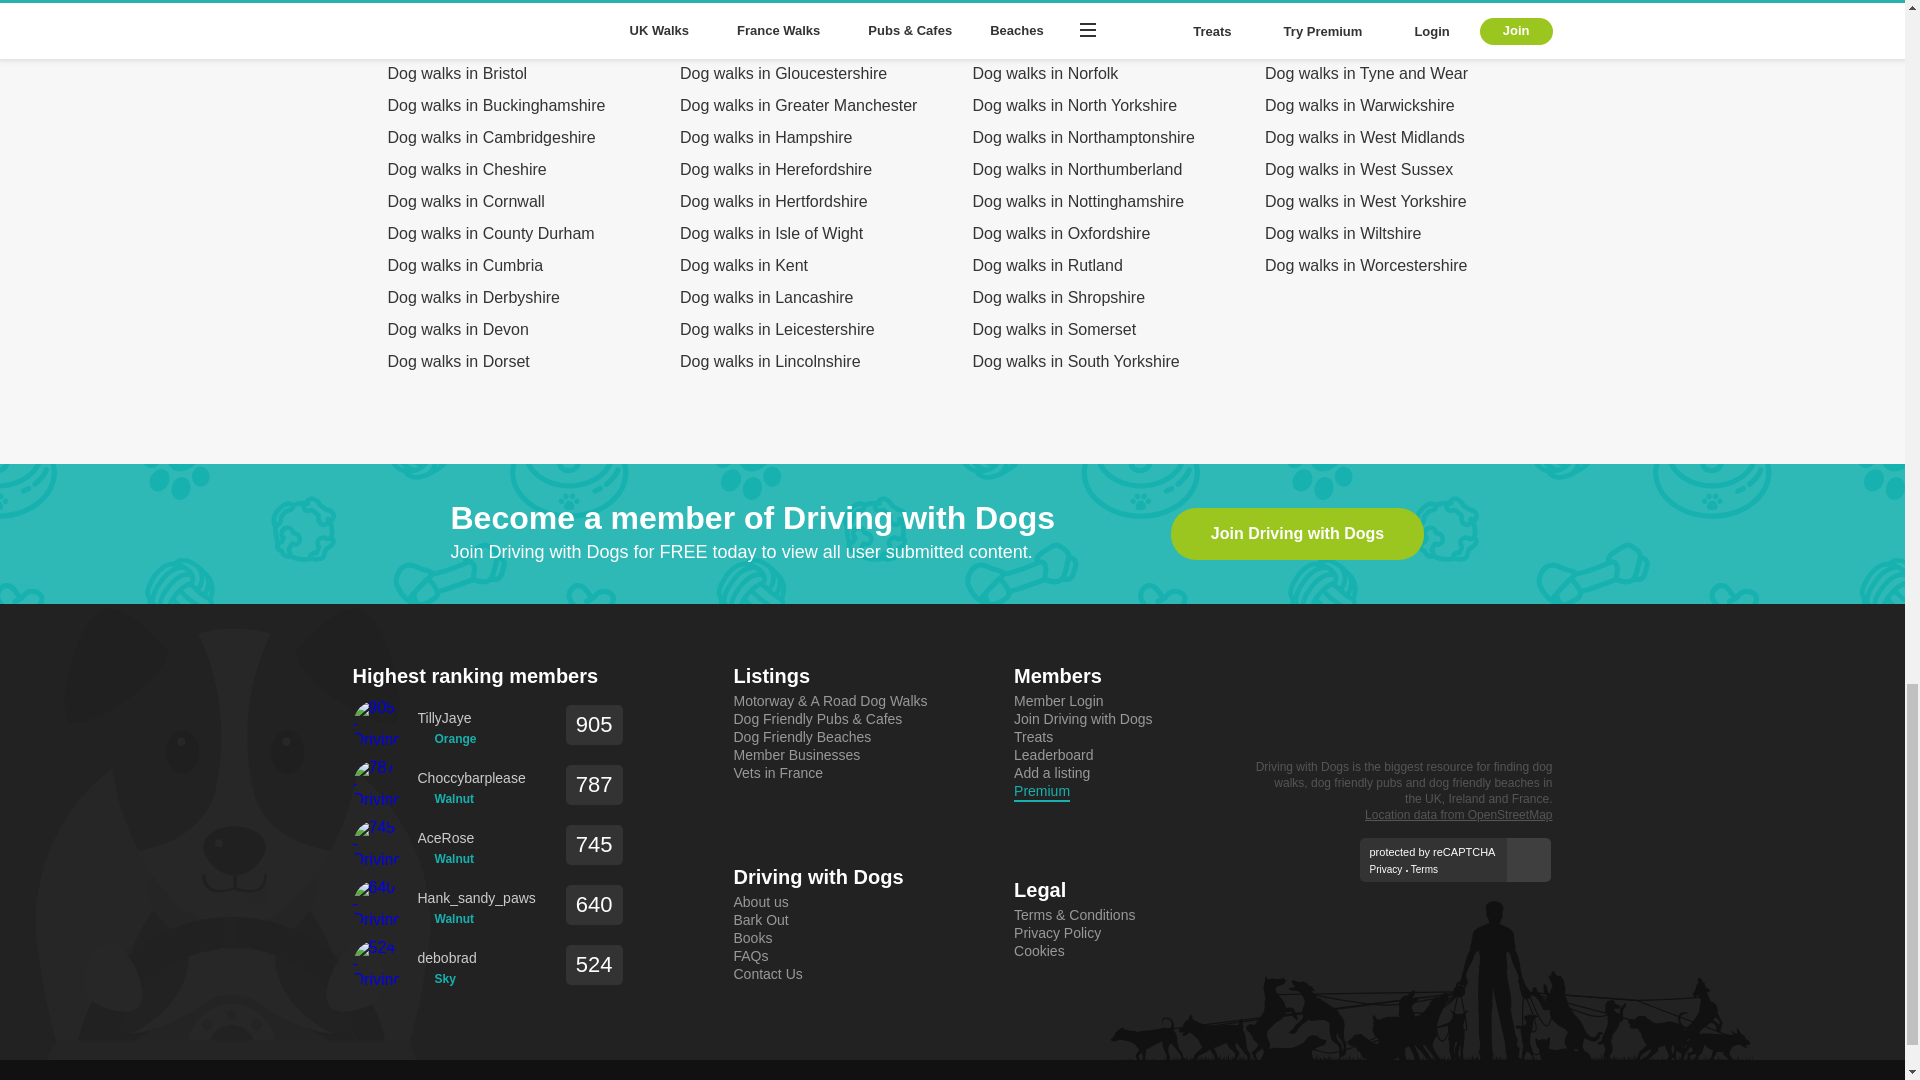  Describe the element at coordinates (446, 838) in the screenshot. I see `AceRose` at that location.